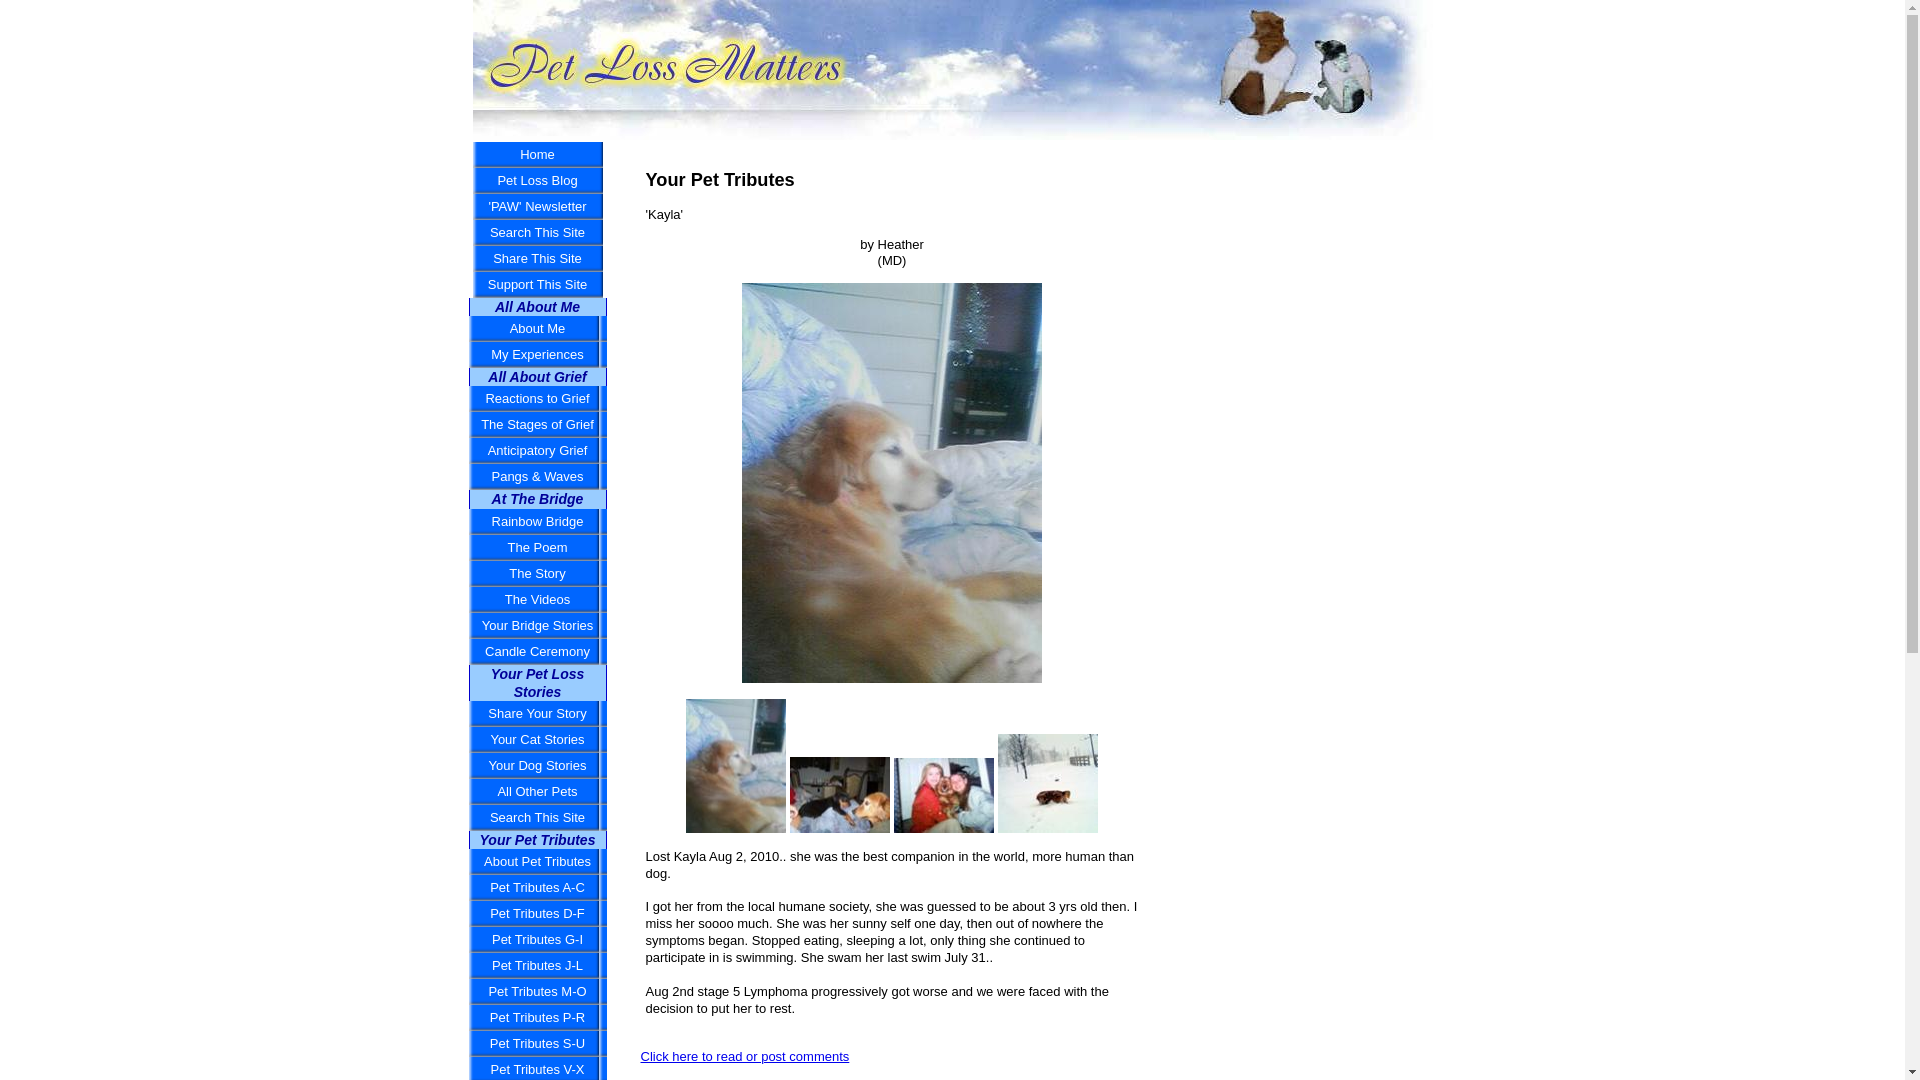  Describe the element at coordinates (537, 451) in the screenshot. I see `Anticipatory Grief` at that location.